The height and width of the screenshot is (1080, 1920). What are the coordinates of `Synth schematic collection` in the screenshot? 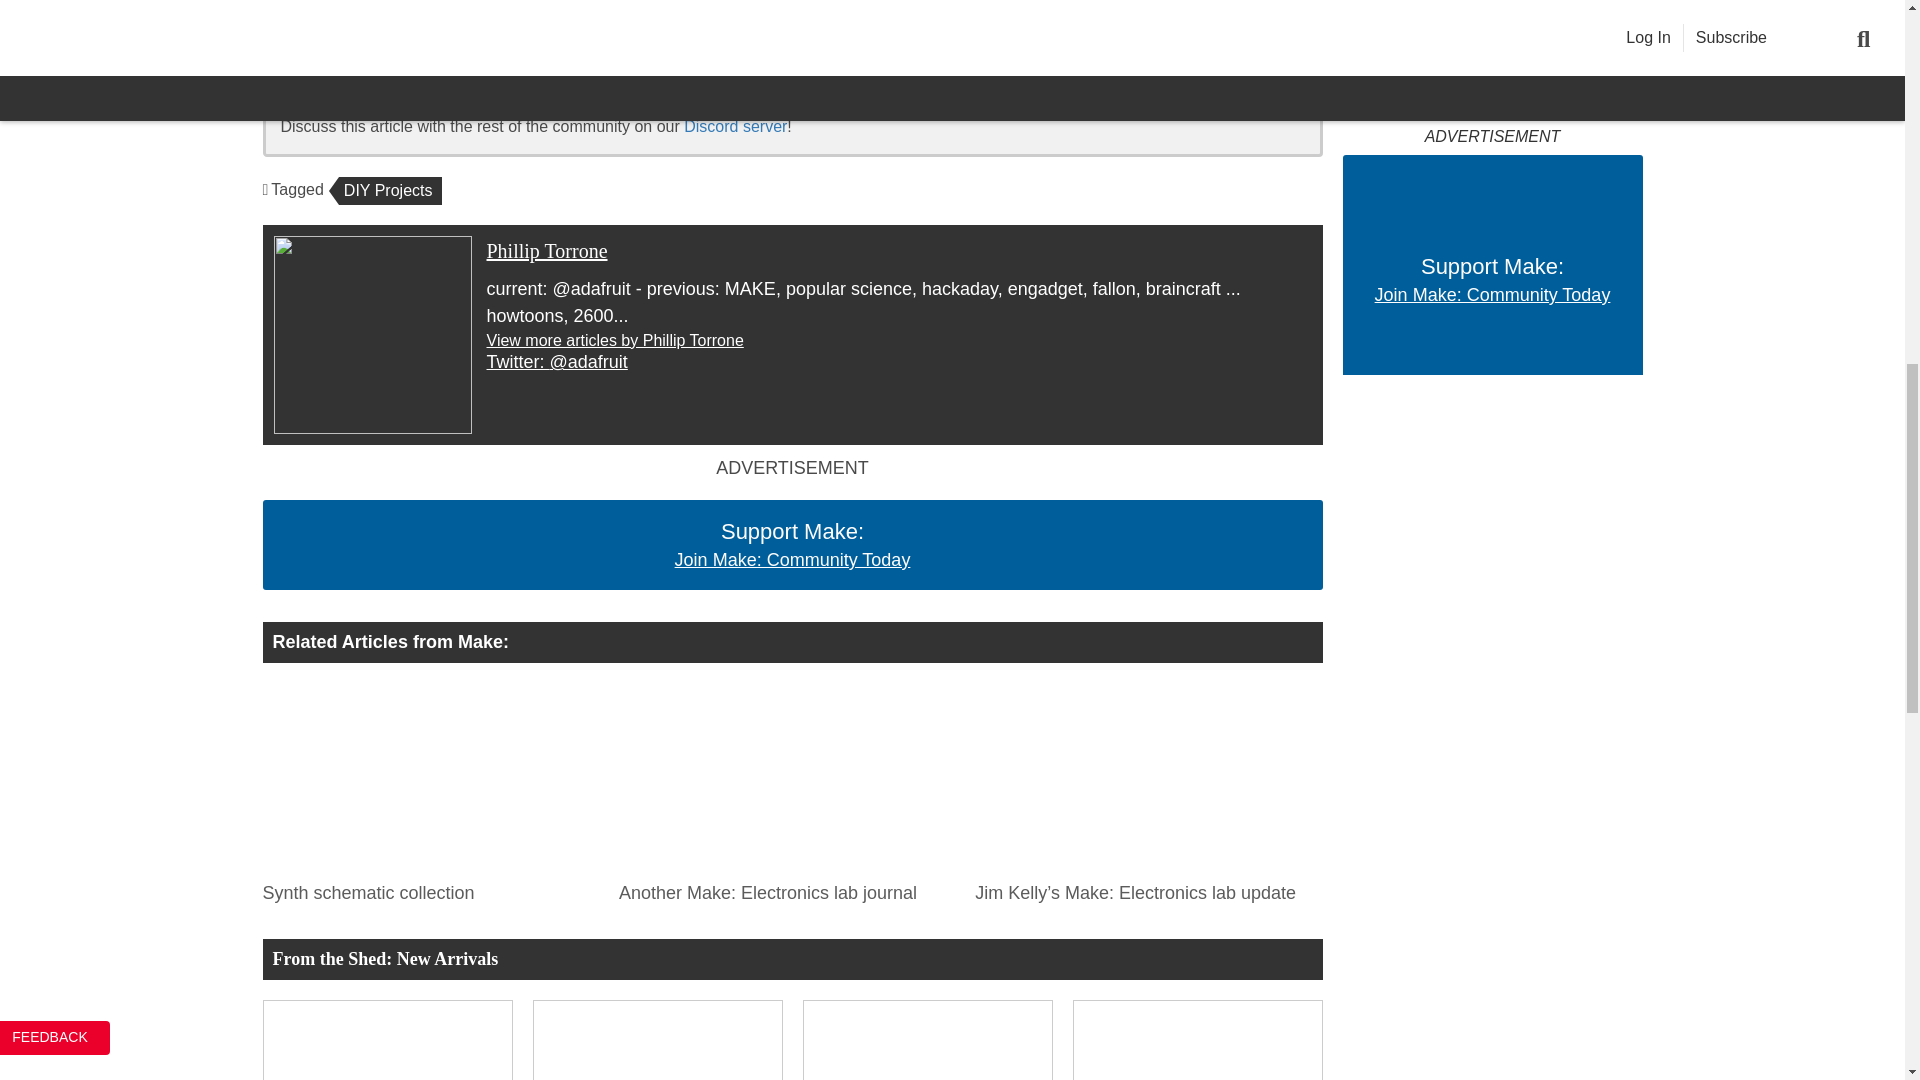 It's located at (429, 888).